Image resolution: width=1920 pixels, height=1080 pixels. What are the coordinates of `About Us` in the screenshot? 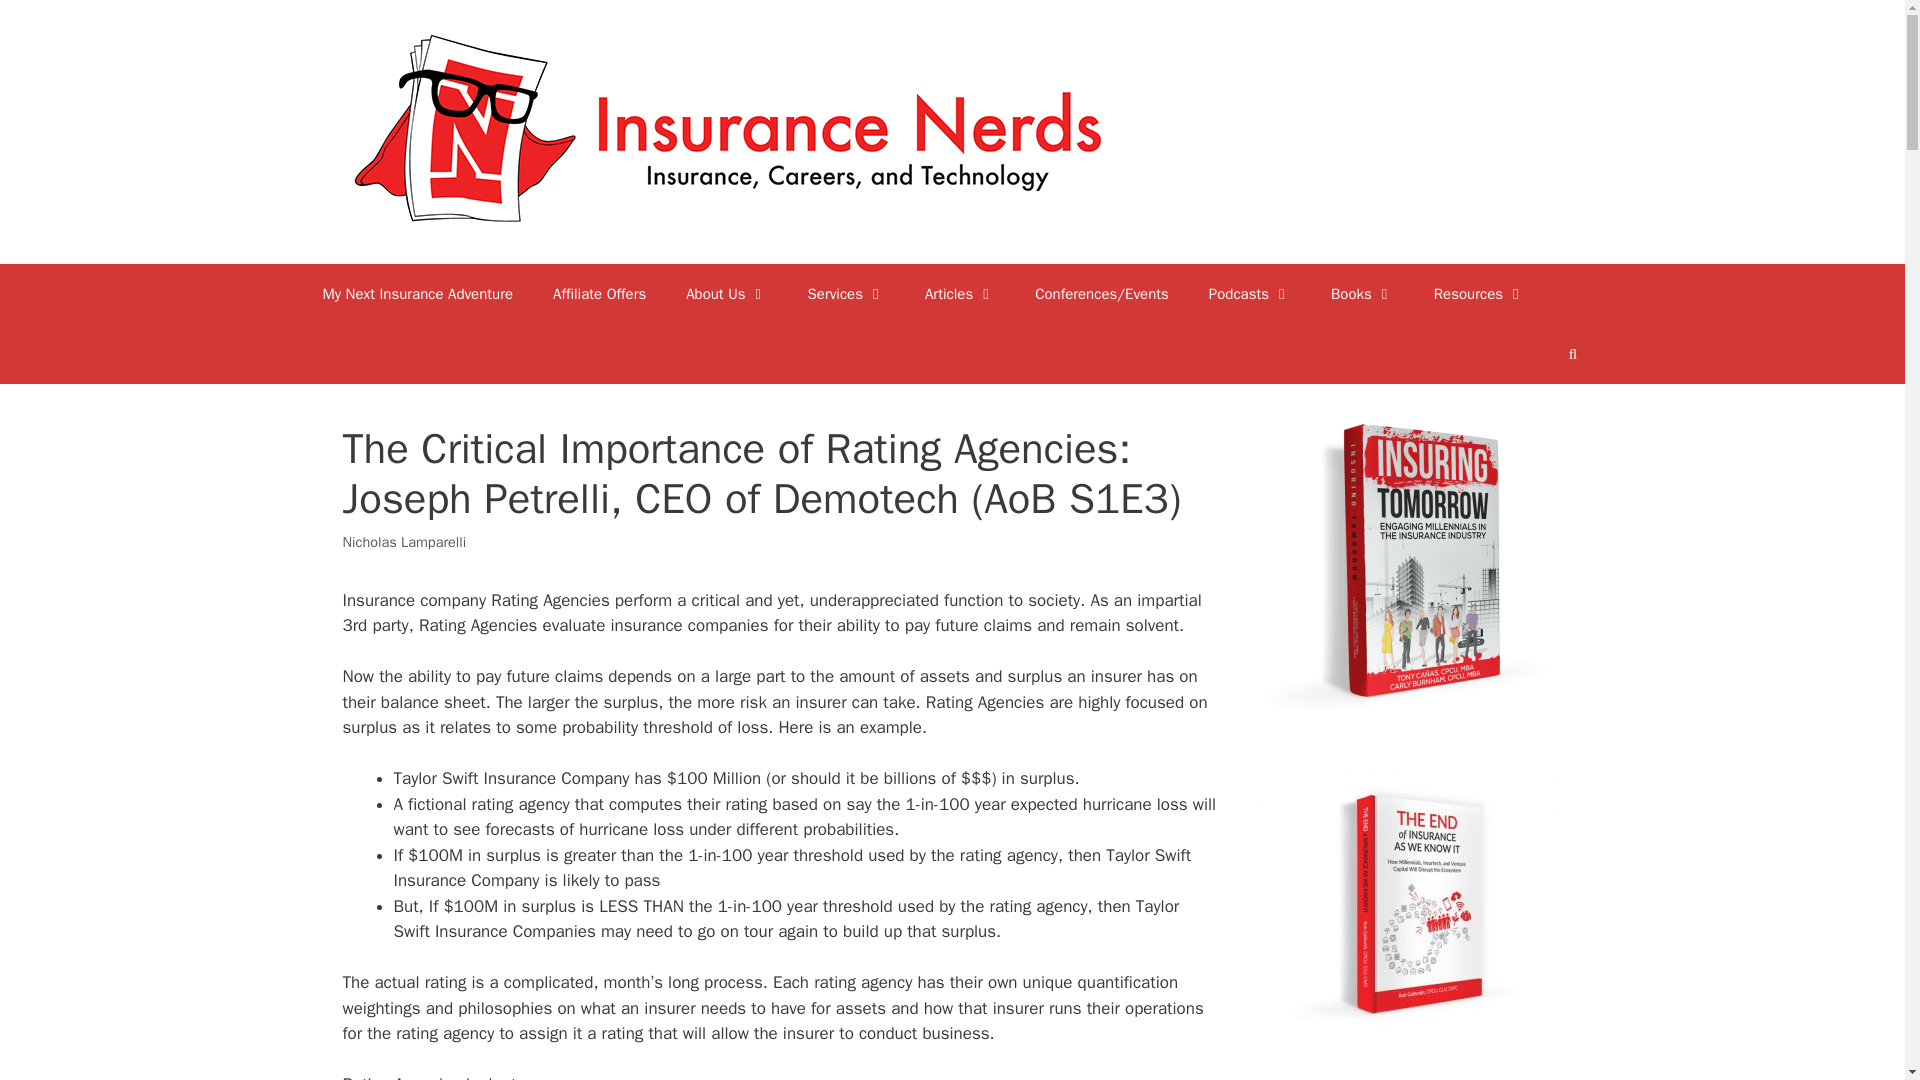 It's located at (726, 96).